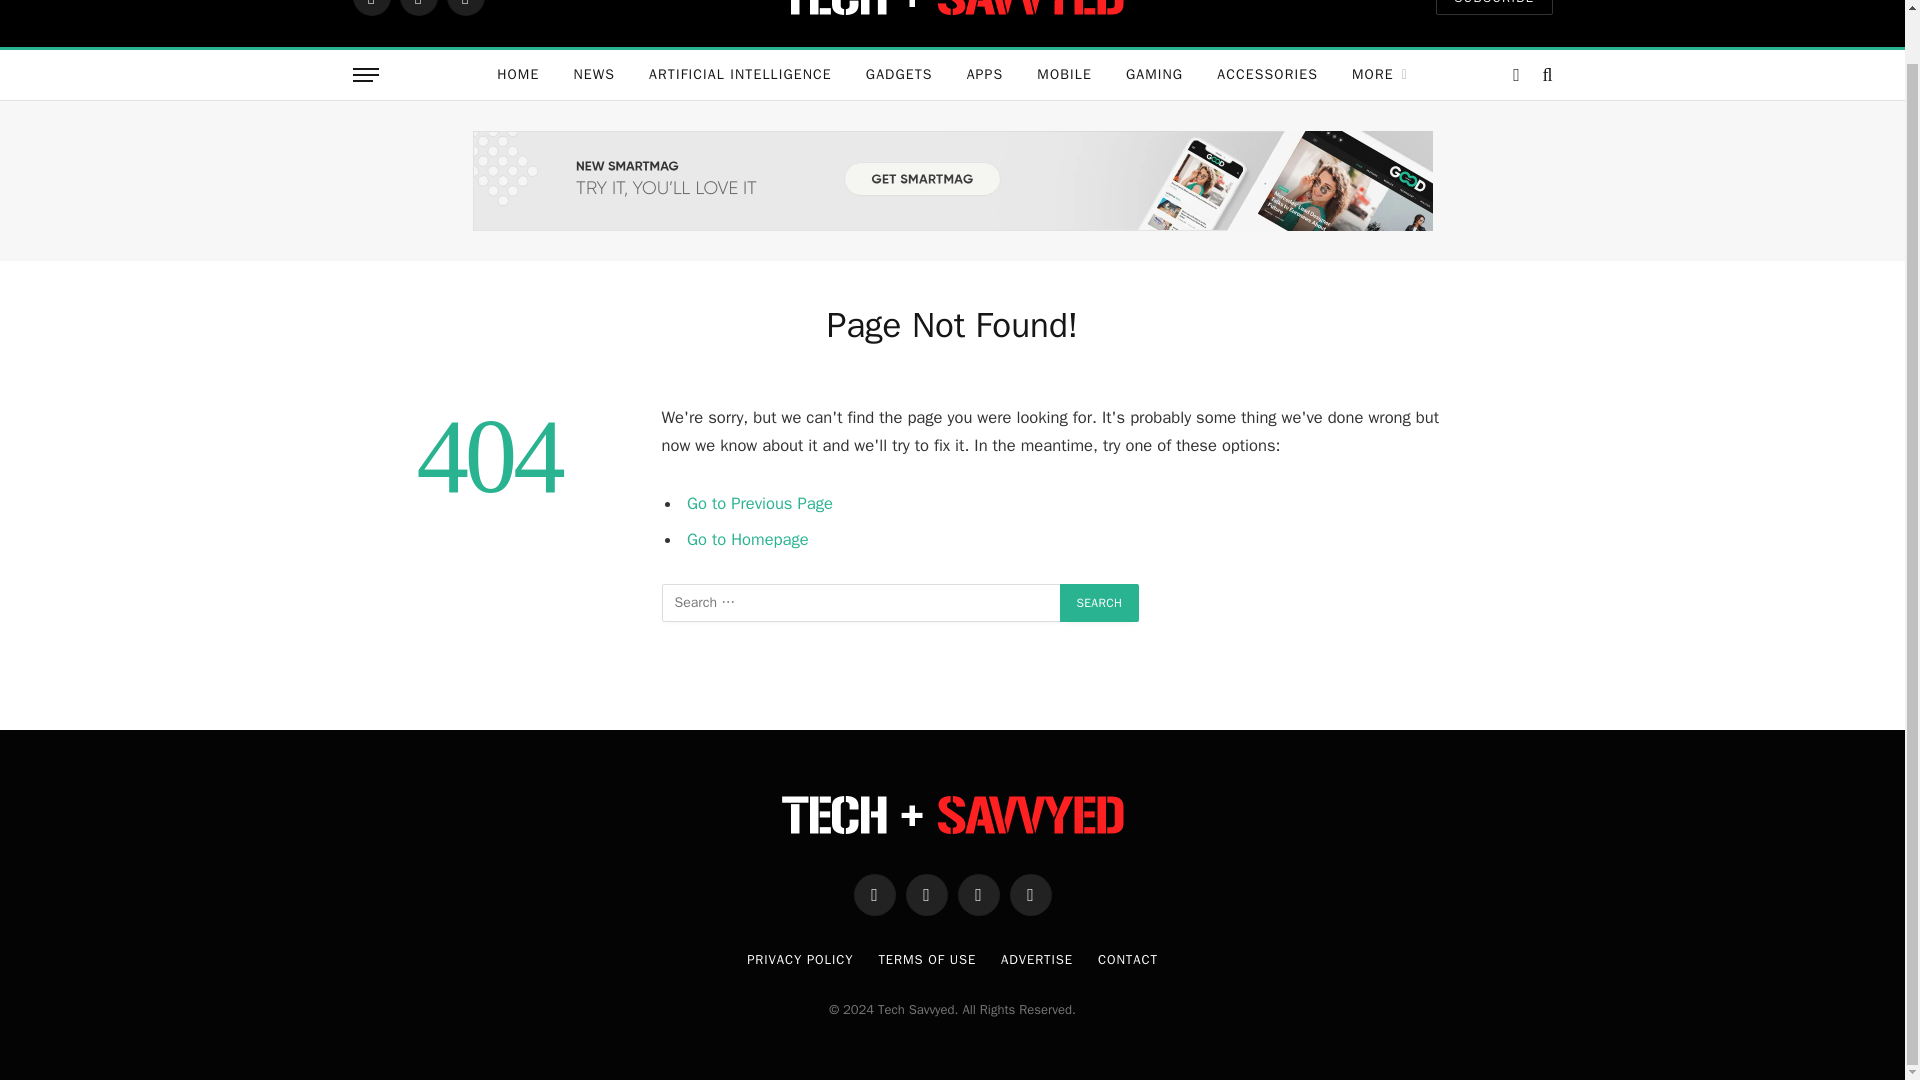 The image size is (1920, 1080). Describe the element at coordinates (952, 16) in the screenshot. I see `Tech Savvyed` at that location.